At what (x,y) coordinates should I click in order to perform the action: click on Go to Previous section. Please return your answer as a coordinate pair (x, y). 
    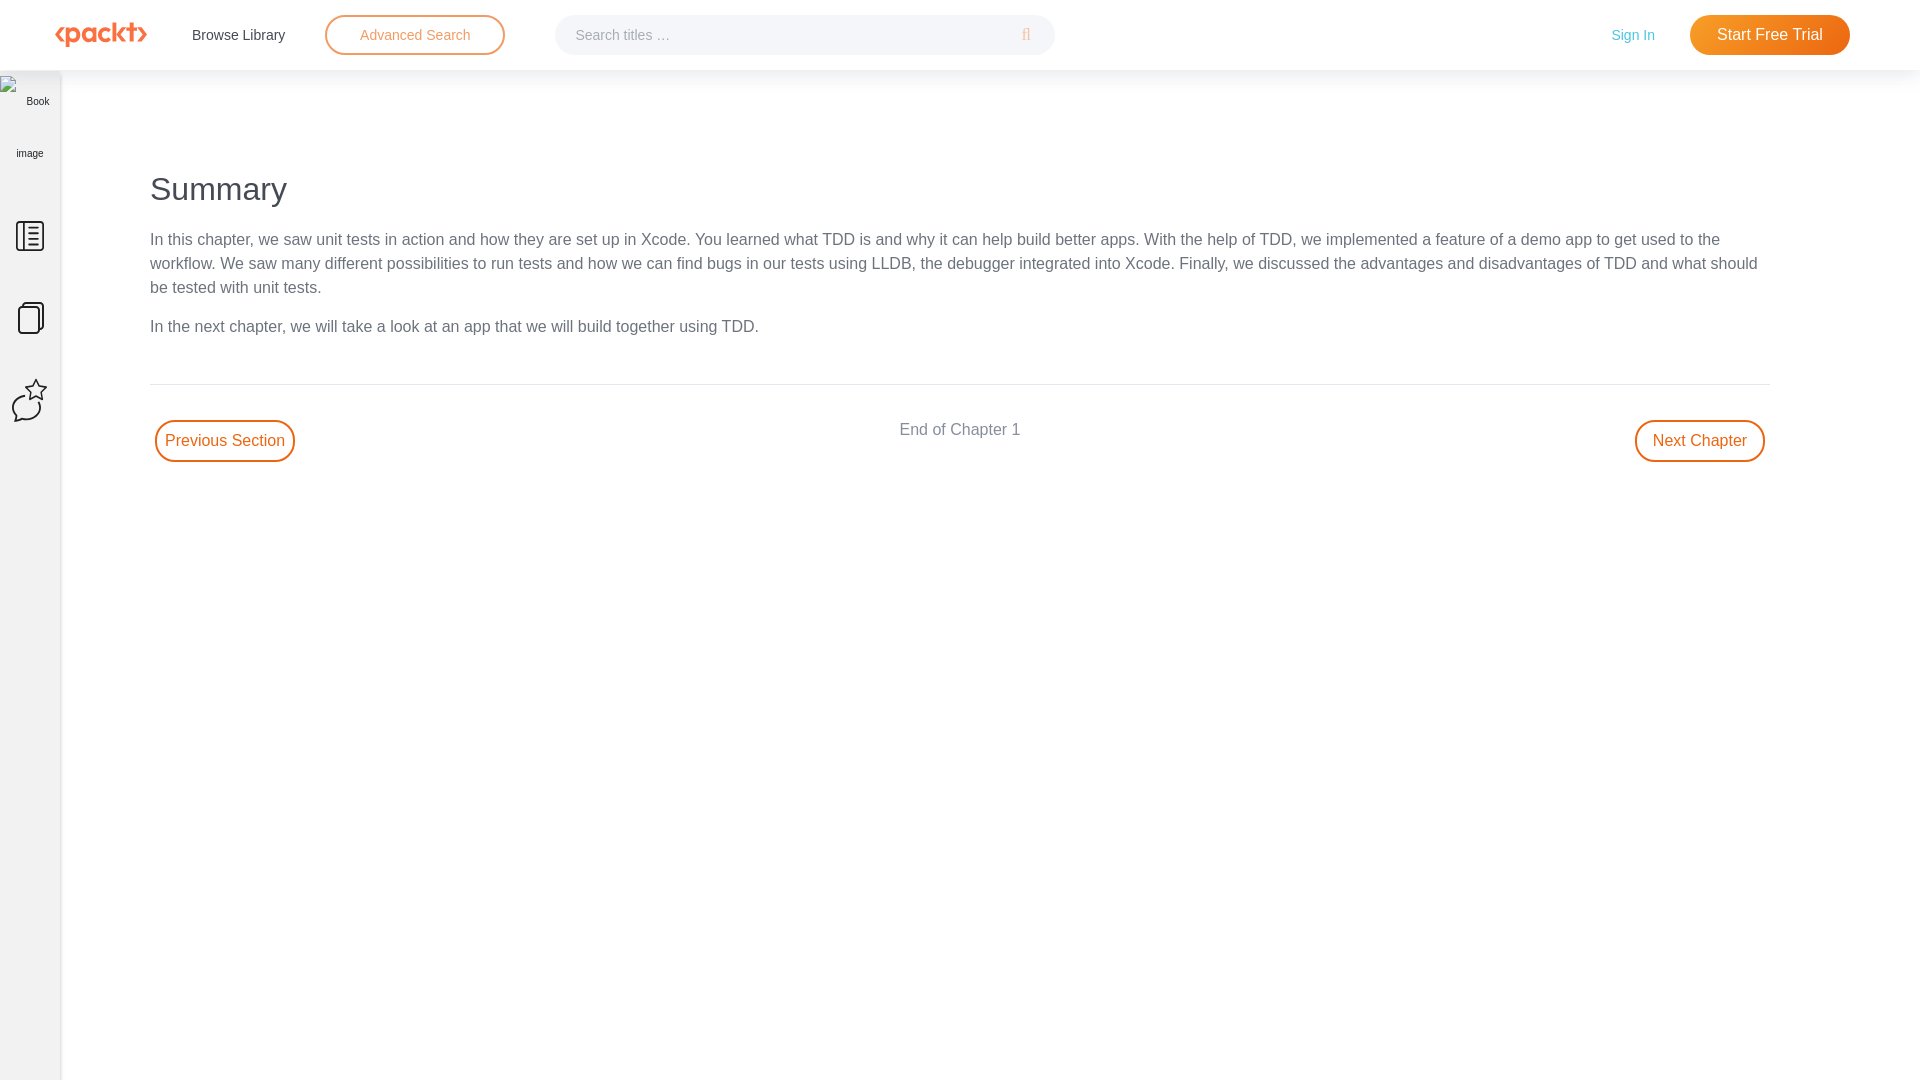
    Looking at the image, I should click on (225, 441).